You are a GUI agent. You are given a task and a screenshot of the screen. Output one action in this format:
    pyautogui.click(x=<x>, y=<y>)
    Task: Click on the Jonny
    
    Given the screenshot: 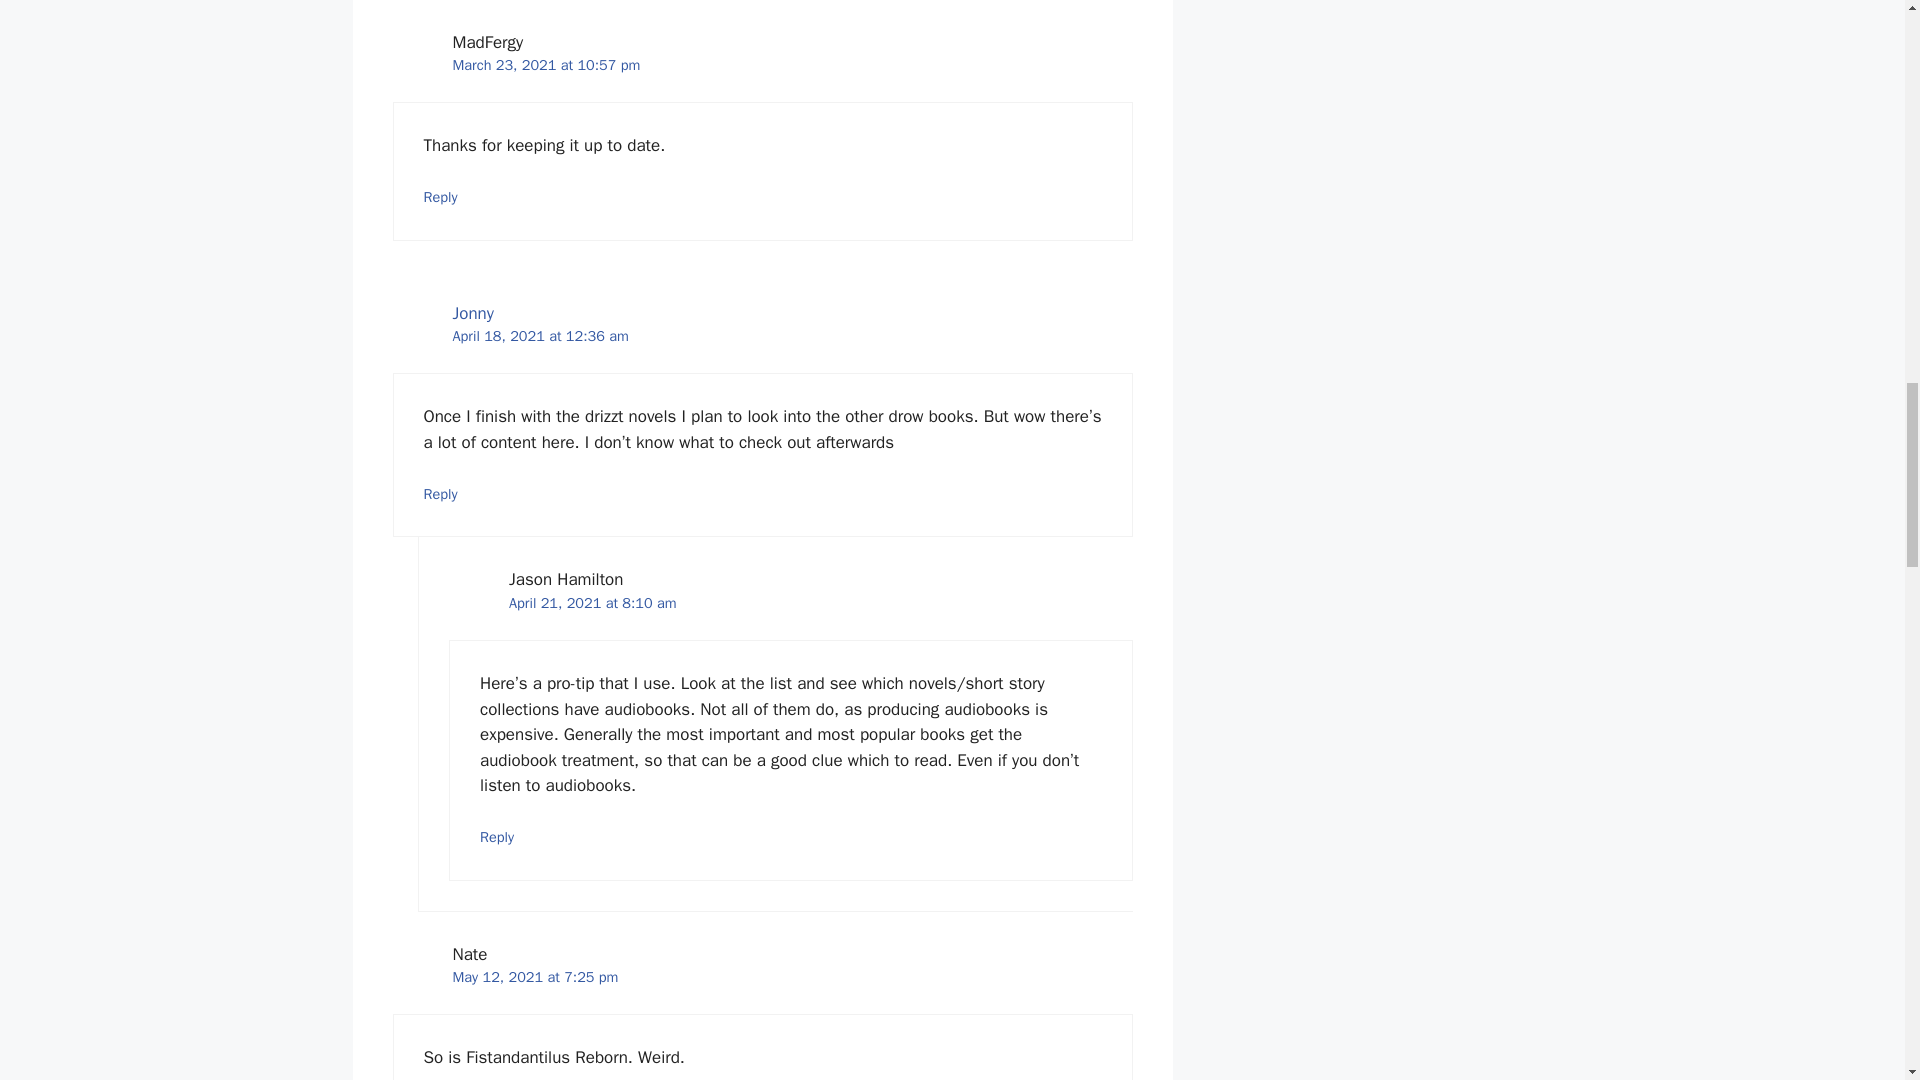 What is the action you would take?
    pyautogui.click(x=472, y=314)
    